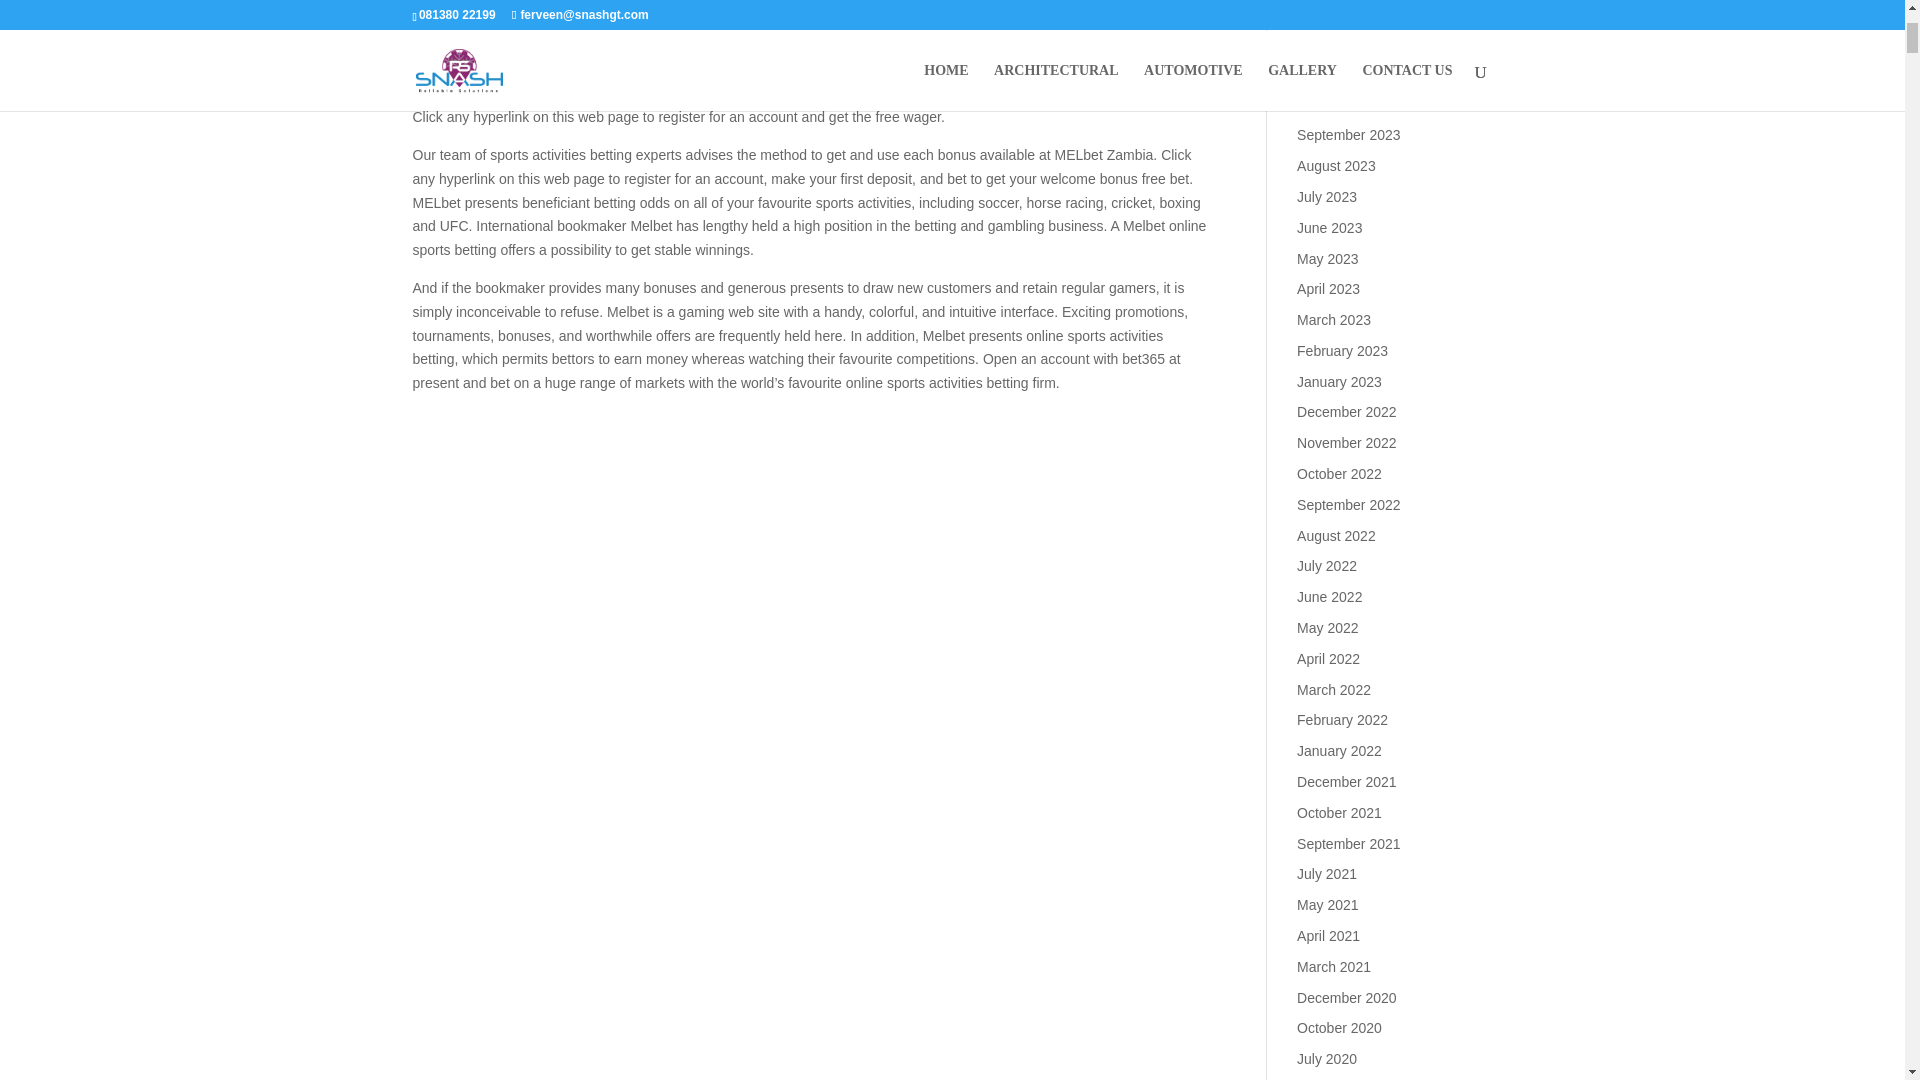 Image resolution: width=1920 pixels, height=1080 pixels. I want to click on January 2024, so click(1340, 12).